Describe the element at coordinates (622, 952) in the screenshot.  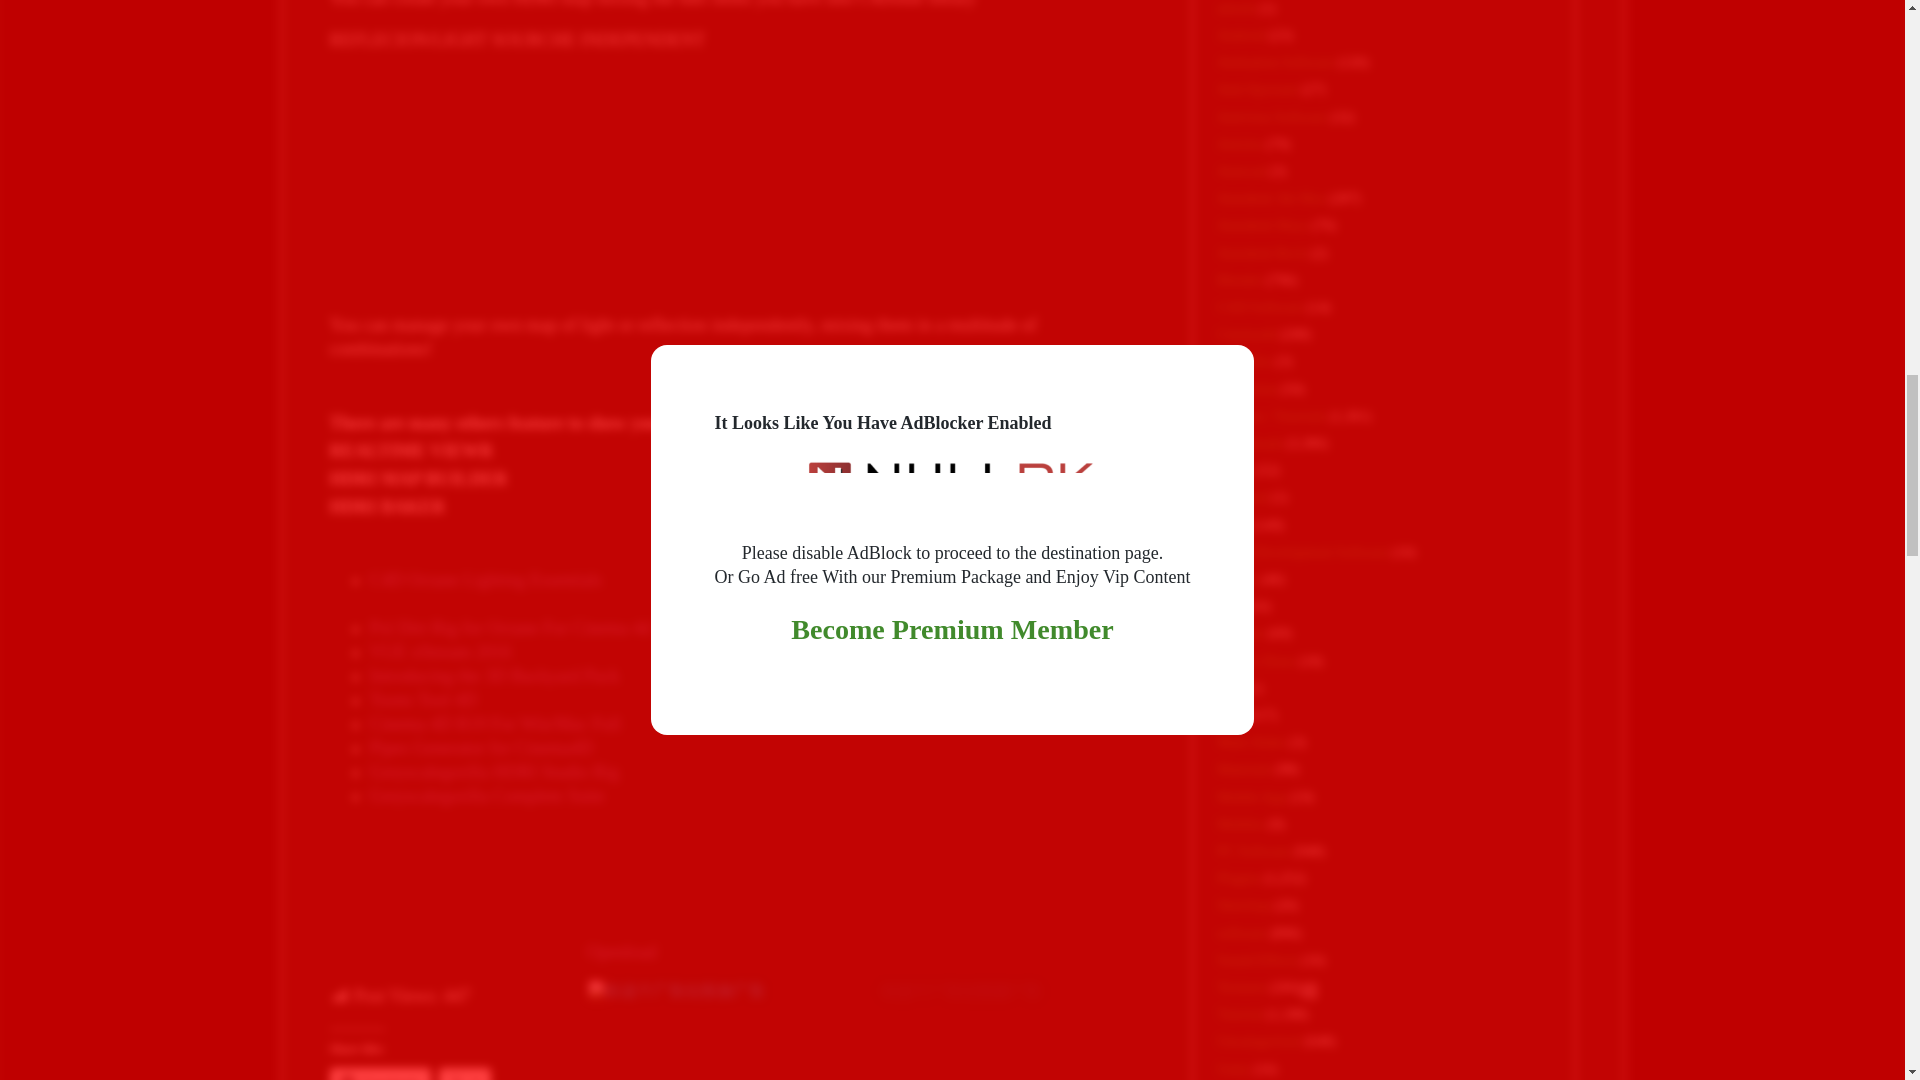
I see `Openload` at that location.